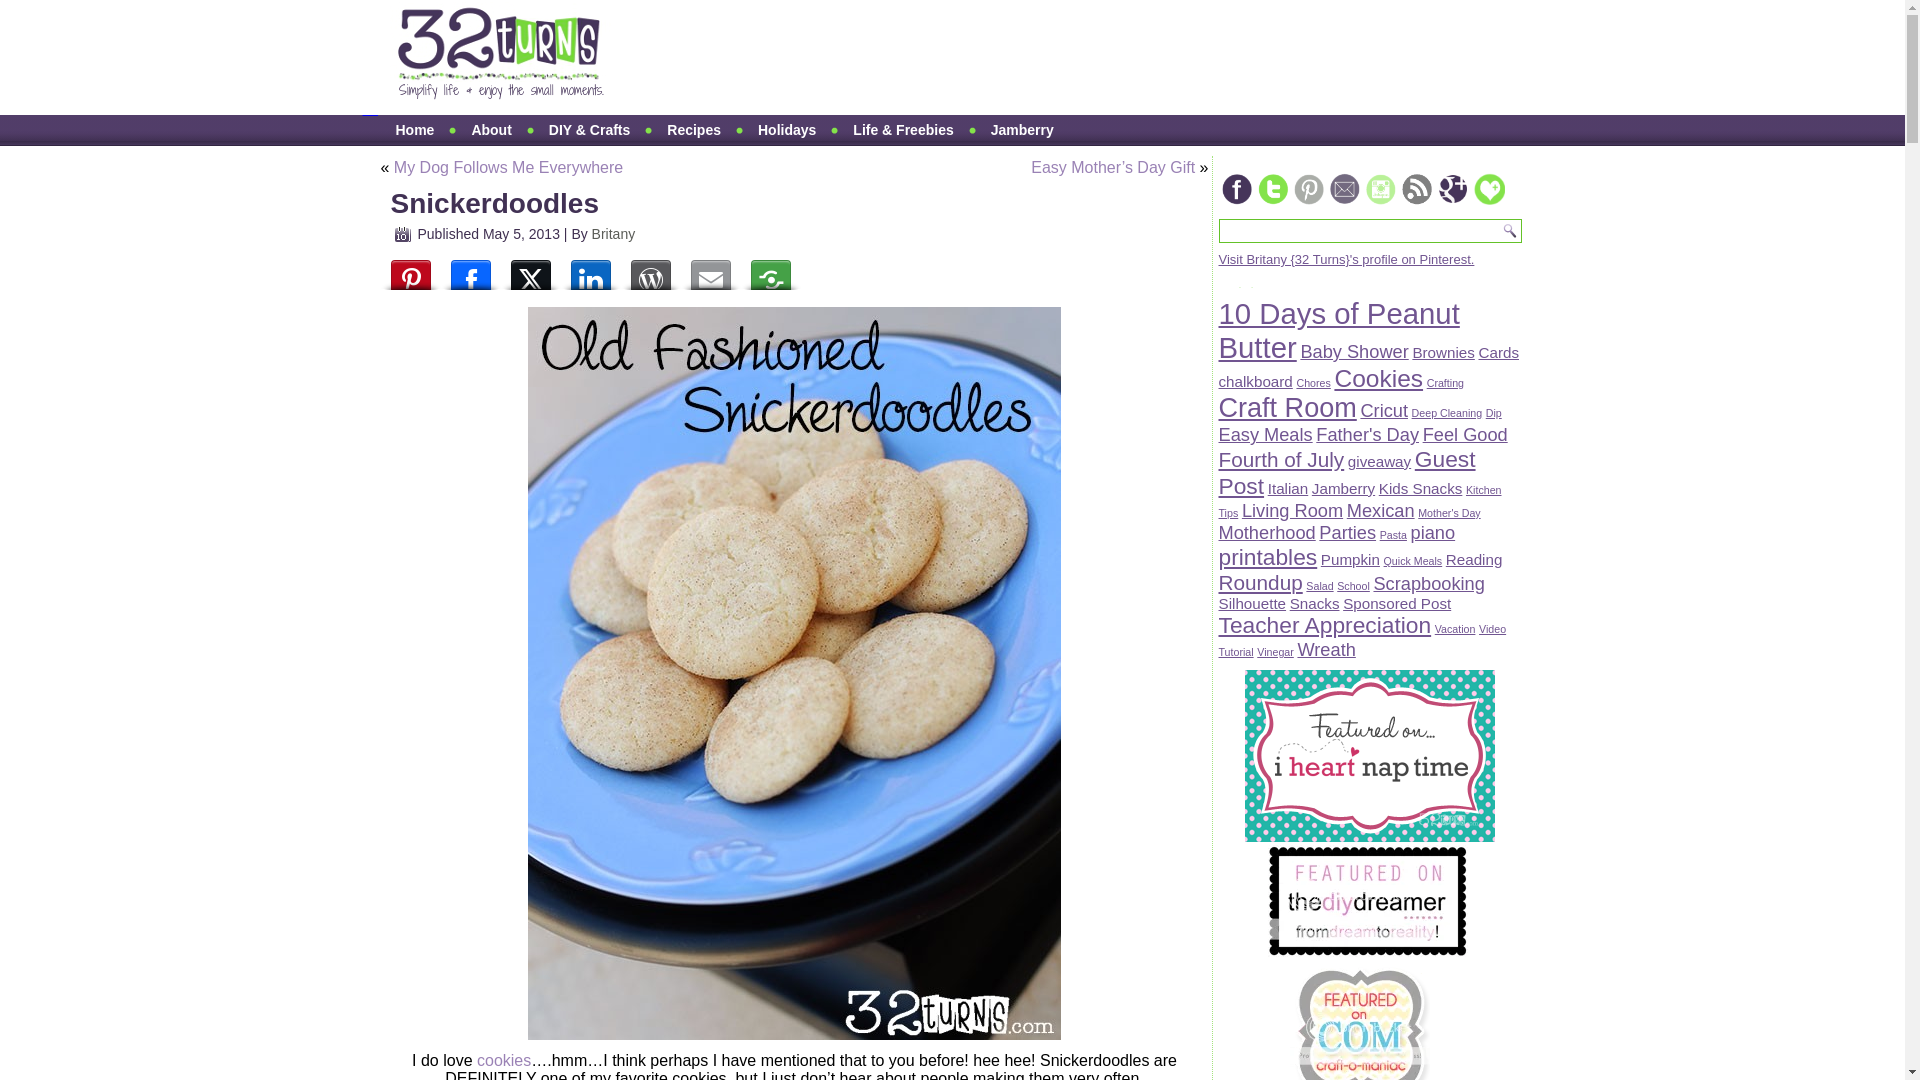 The image size is (1920, 1080). Describe the element at coordinates (491, 130) in the screenshot. I see `About` at that location.